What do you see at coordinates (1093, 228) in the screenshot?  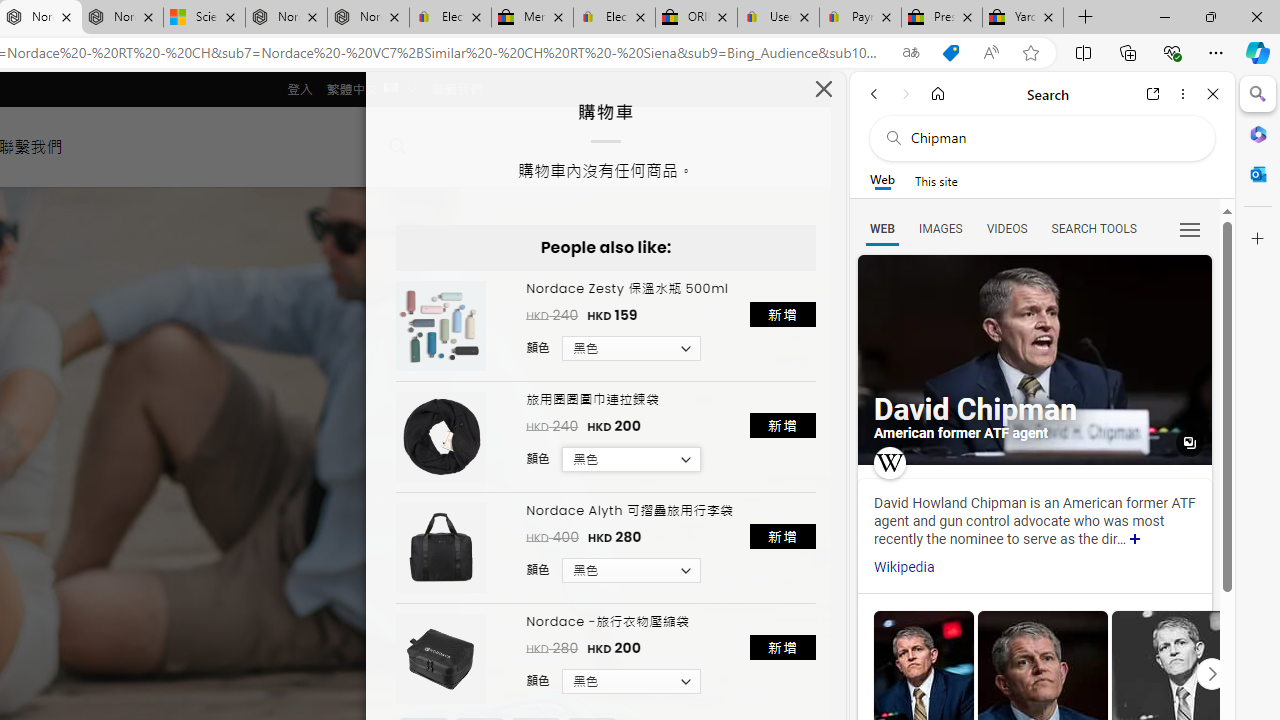 I see `SEARCH TOOLS` at bounding box center [1093, 228].